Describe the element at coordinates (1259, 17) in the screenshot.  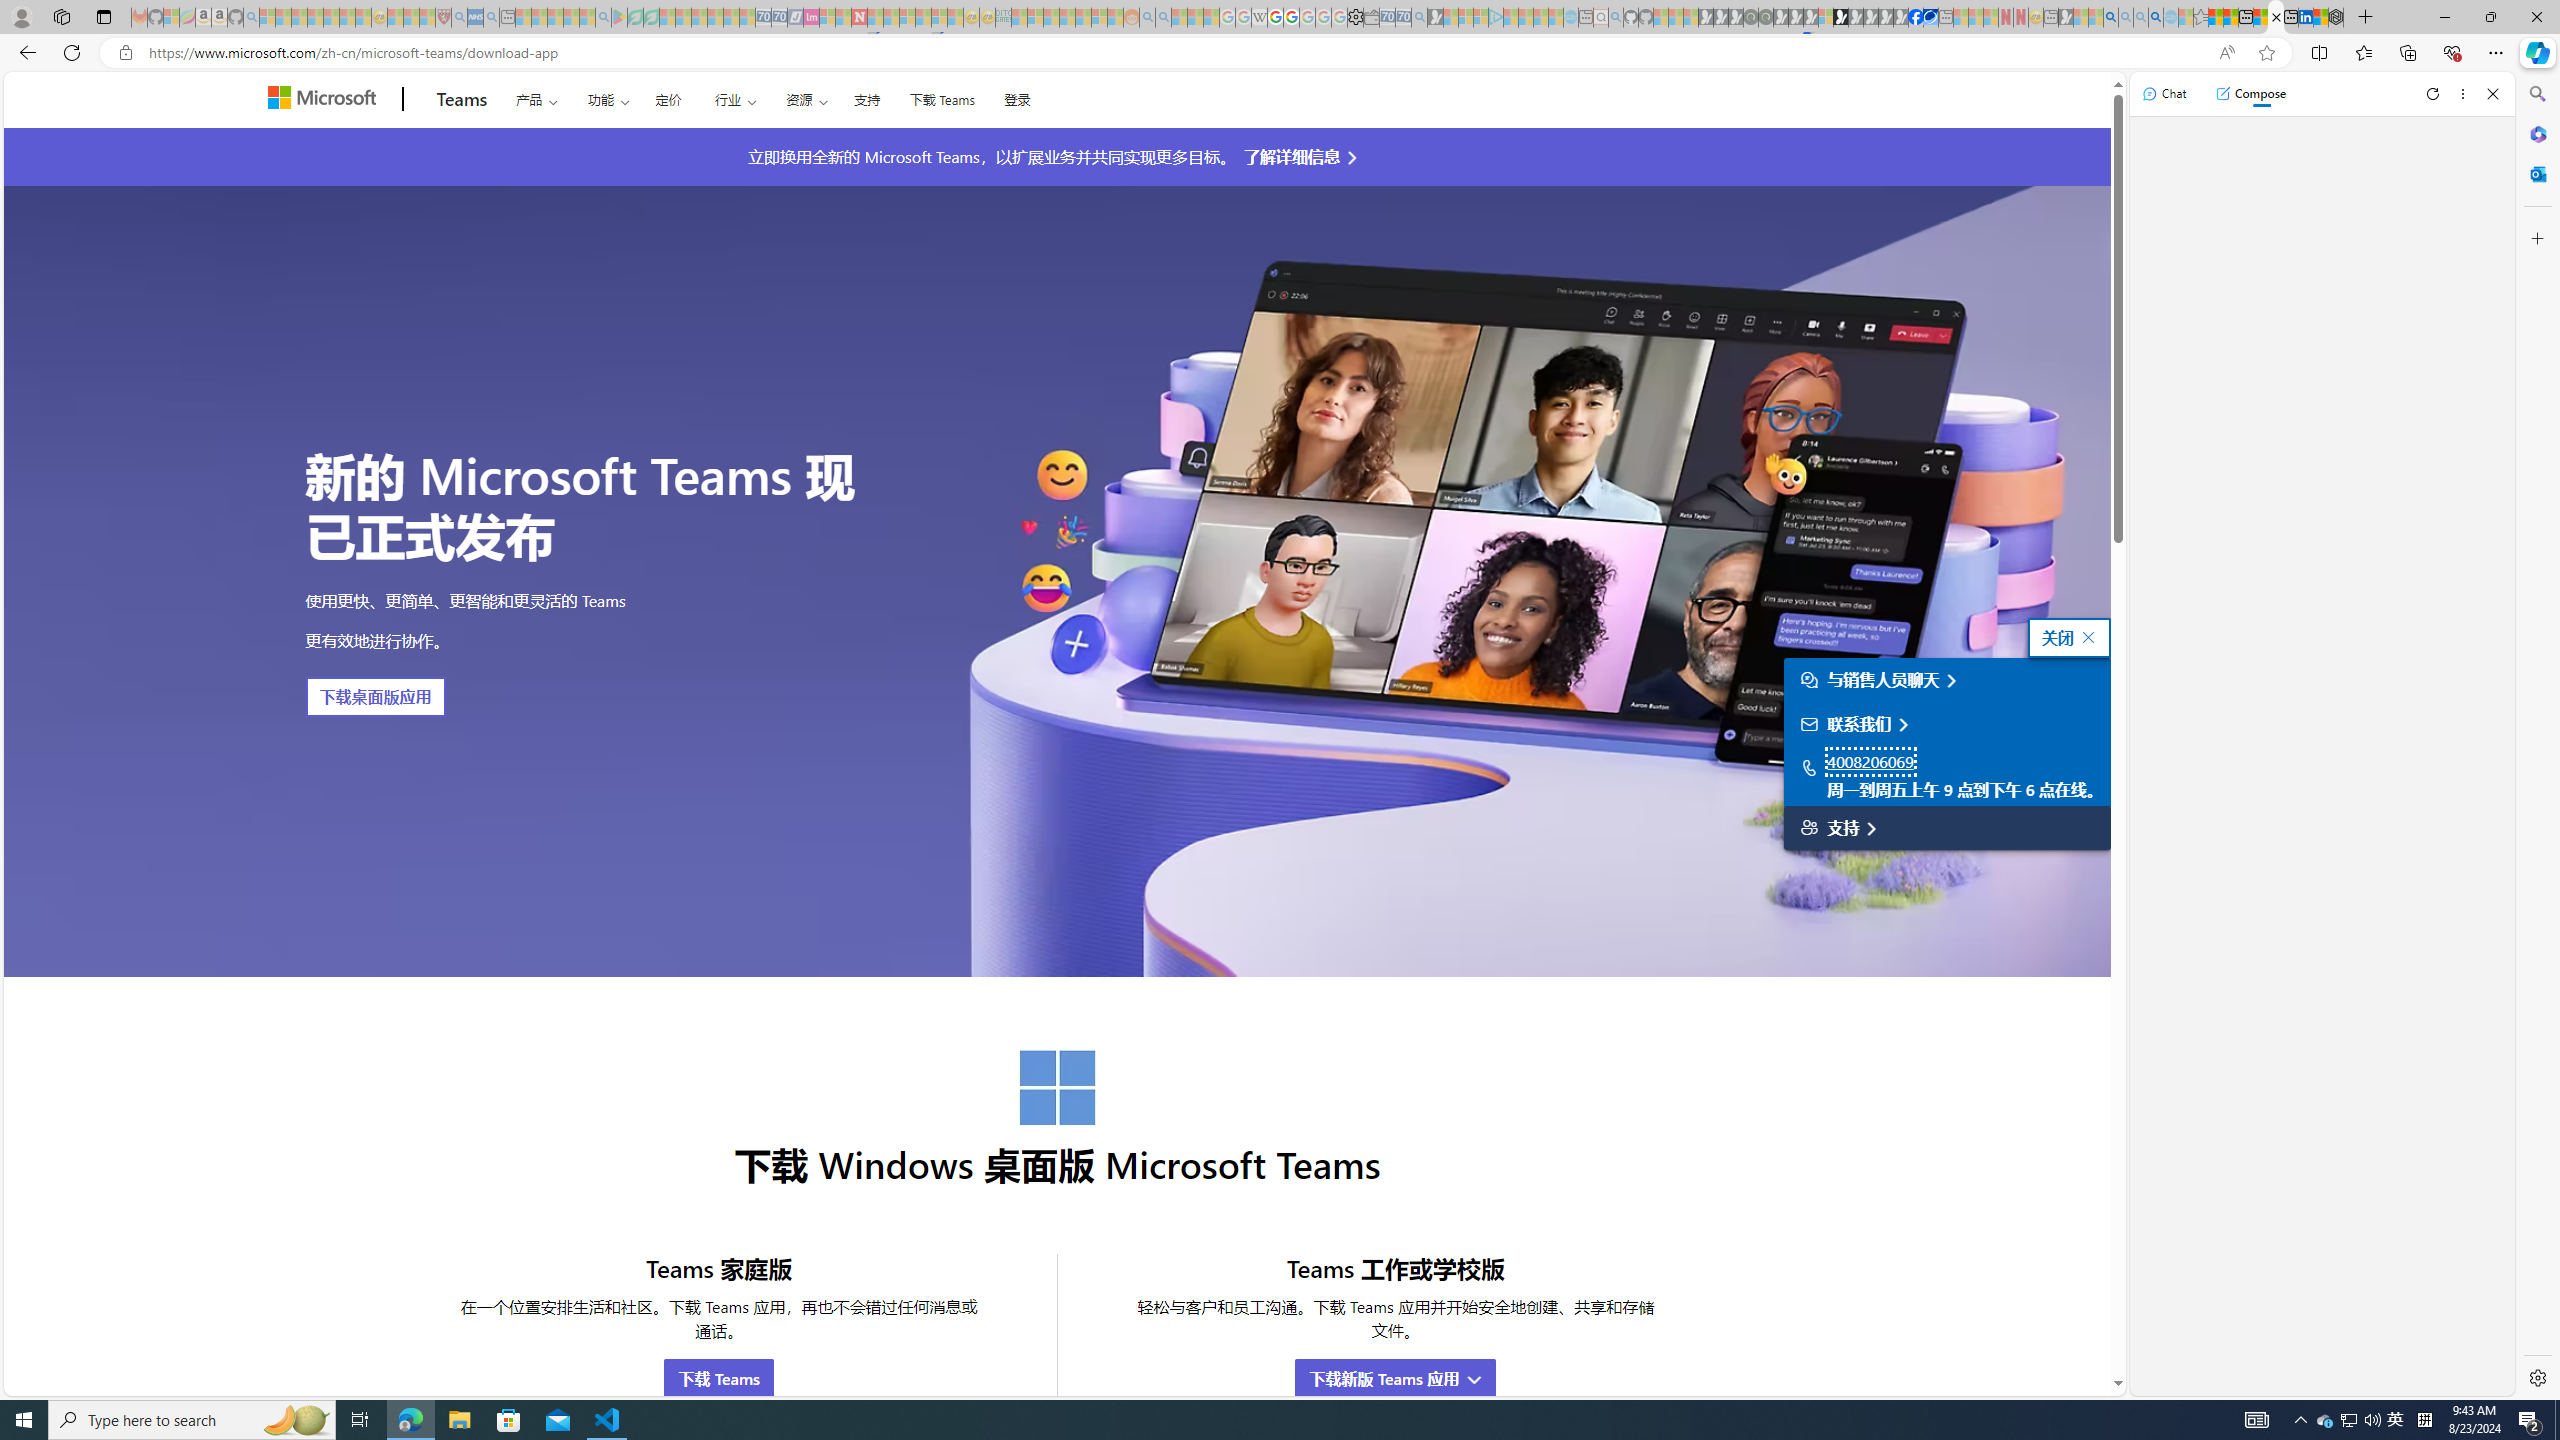
I see `Target page - Wikipedia - Sleeping` at that location.